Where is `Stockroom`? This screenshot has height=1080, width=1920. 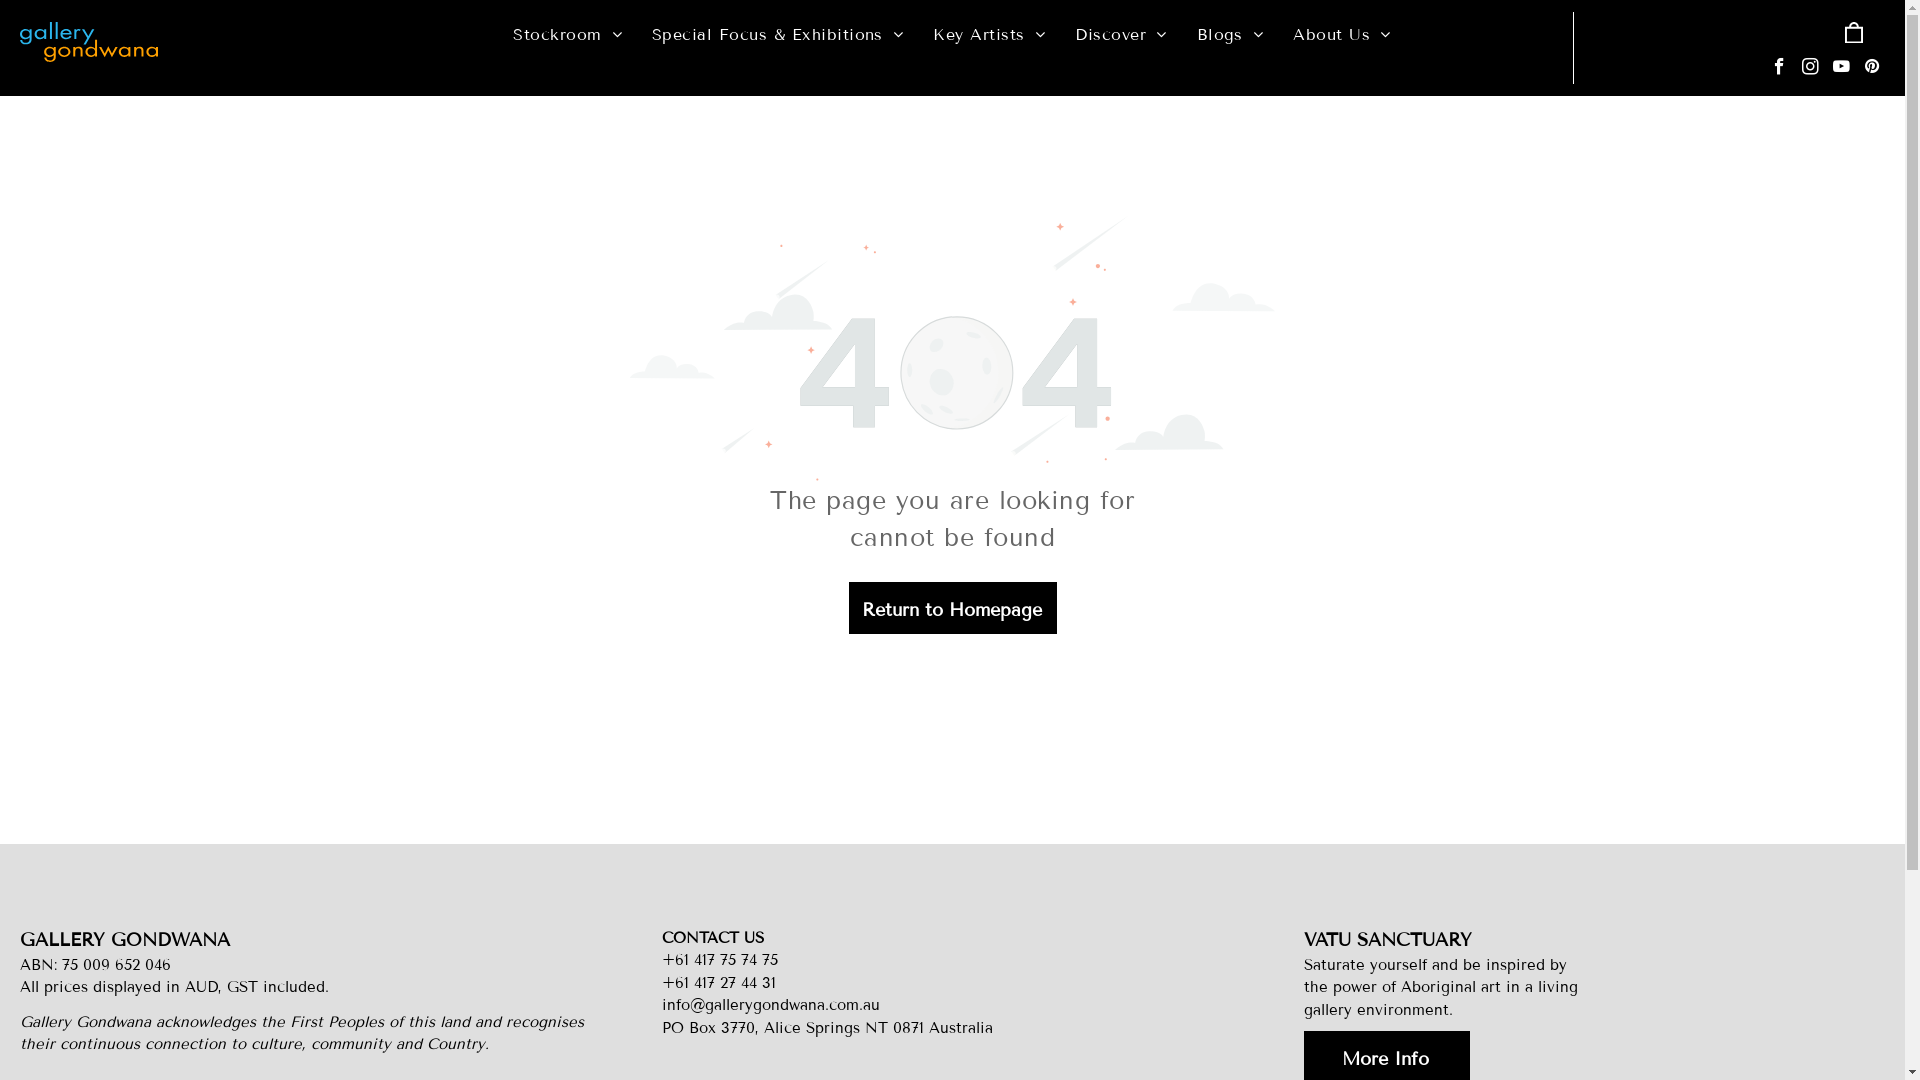 Stockroom is located at coordinates (568, 35).